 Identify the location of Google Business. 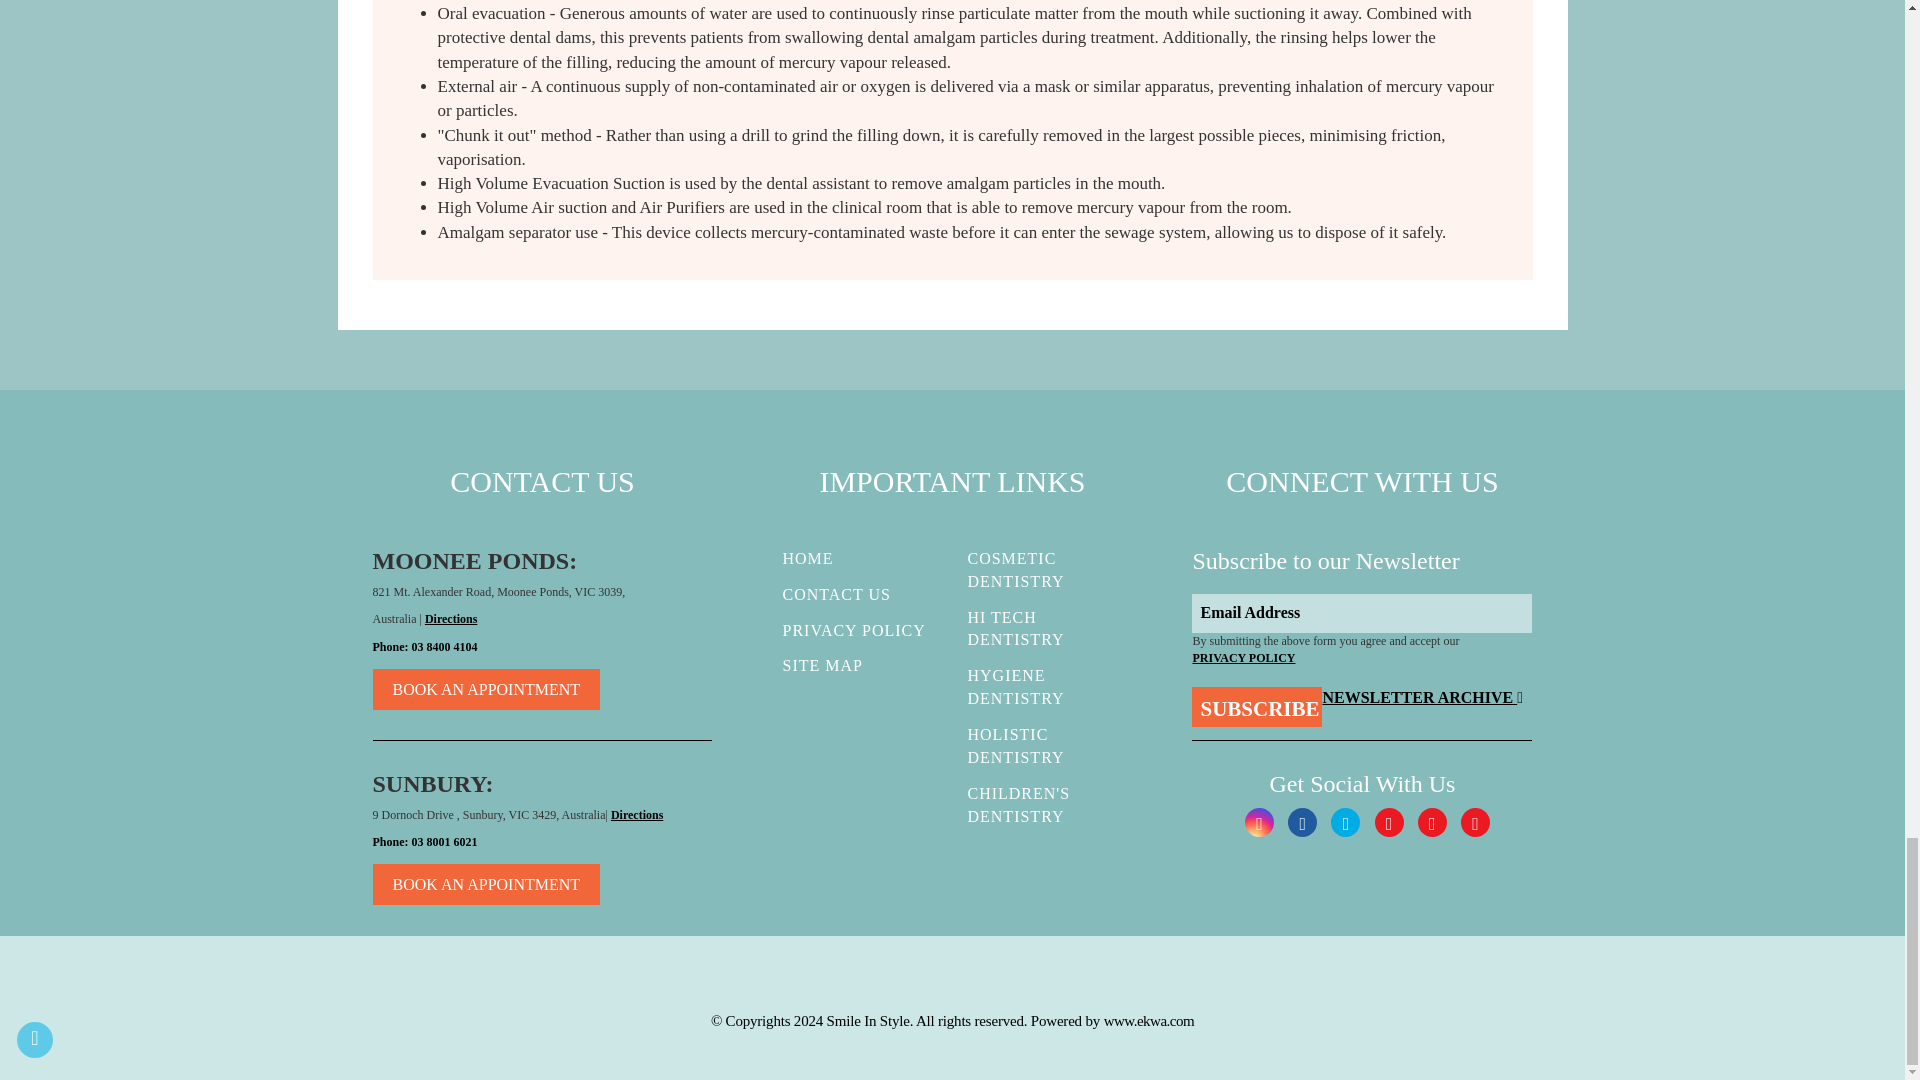
(1388, 822).